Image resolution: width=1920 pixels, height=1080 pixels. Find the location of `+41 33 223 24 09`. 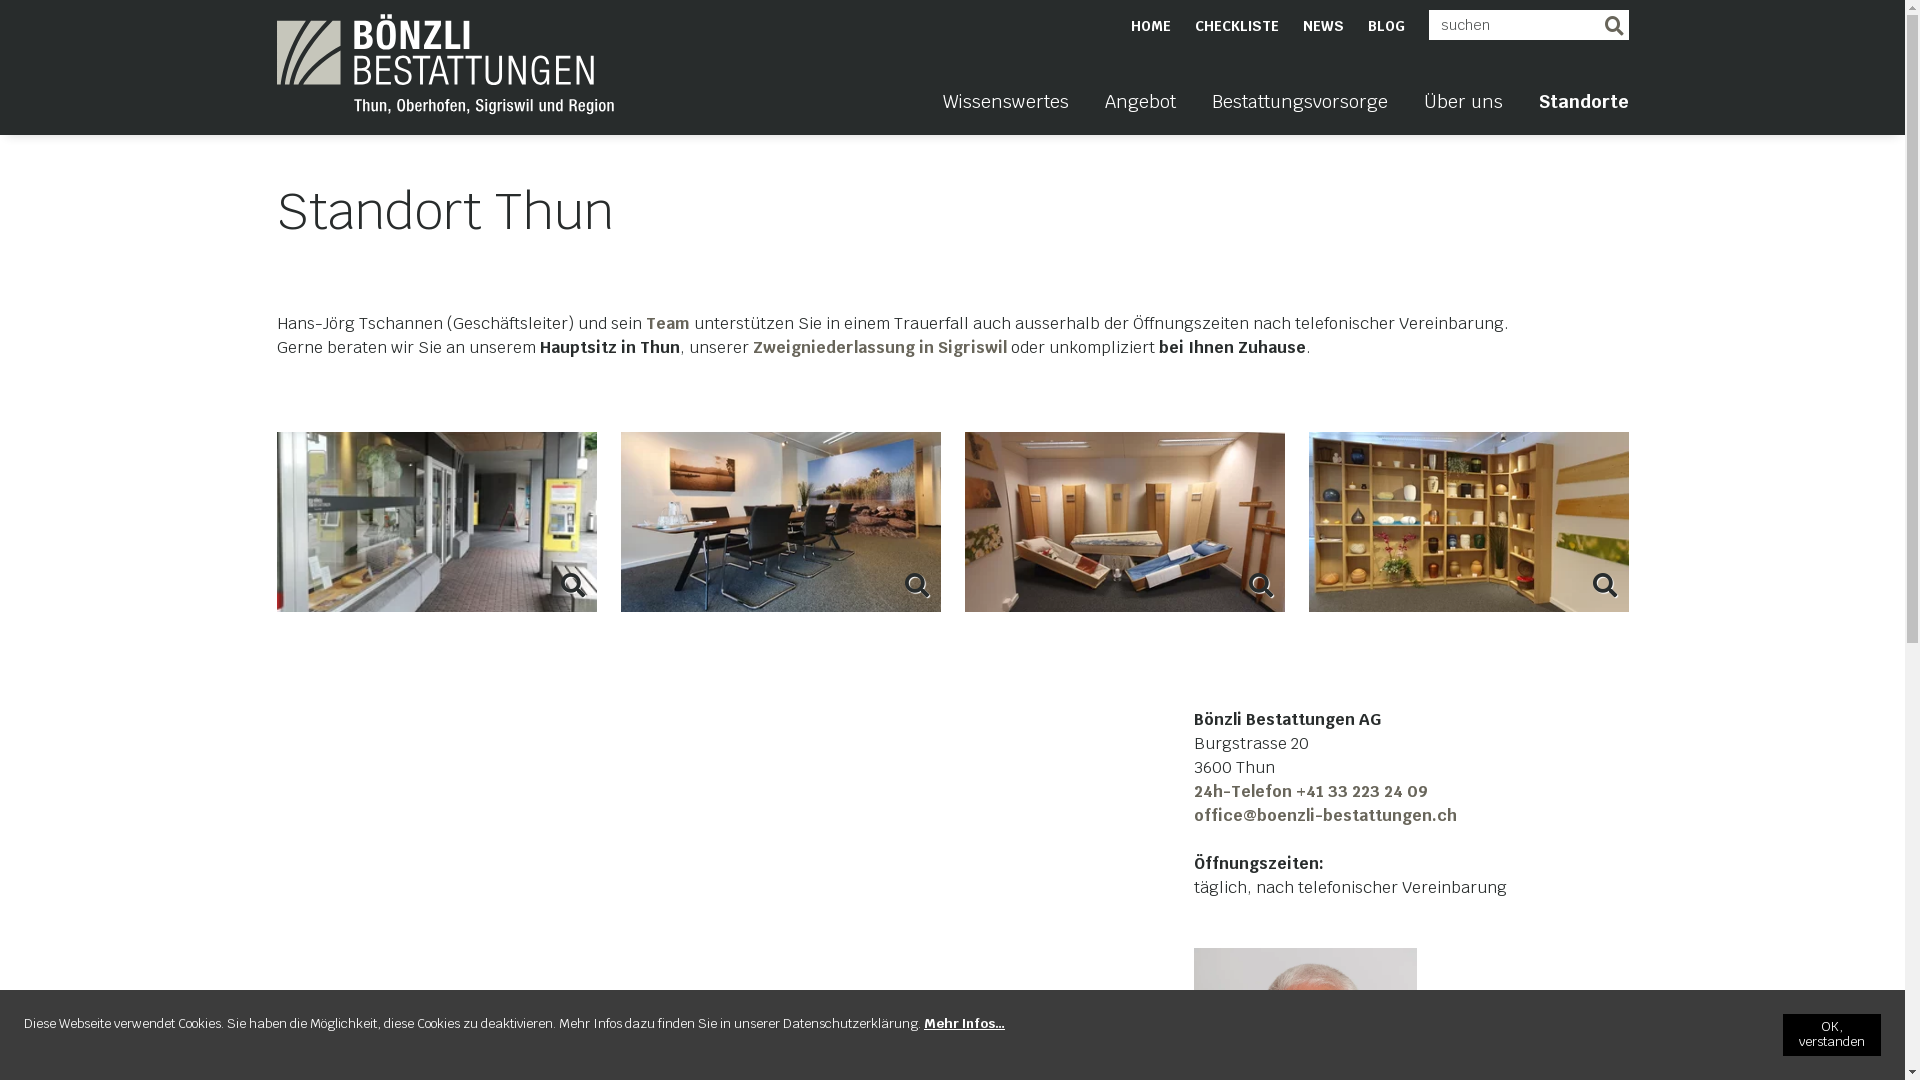

+41 33 223 24 09 is located at coordinates (1362, 792).